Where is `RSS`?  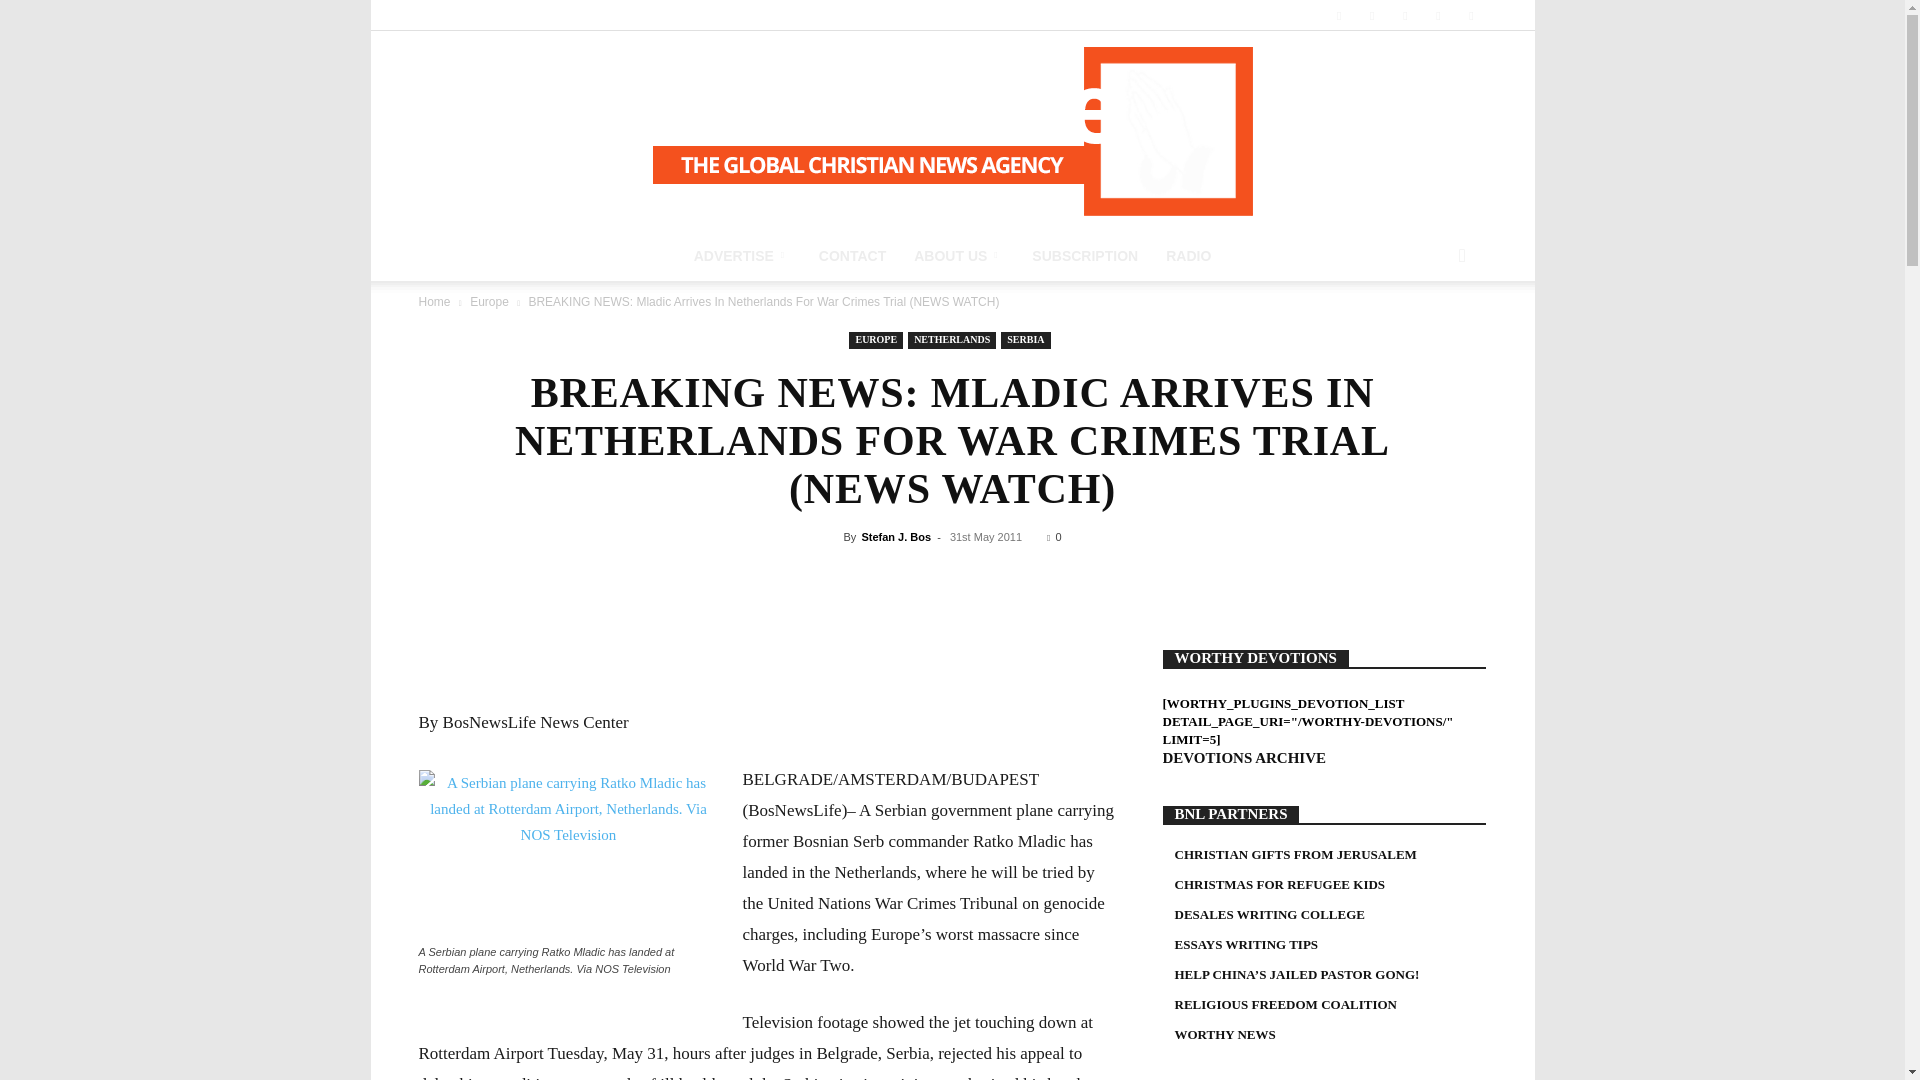 RSS is located at coordinates (1372, 15).